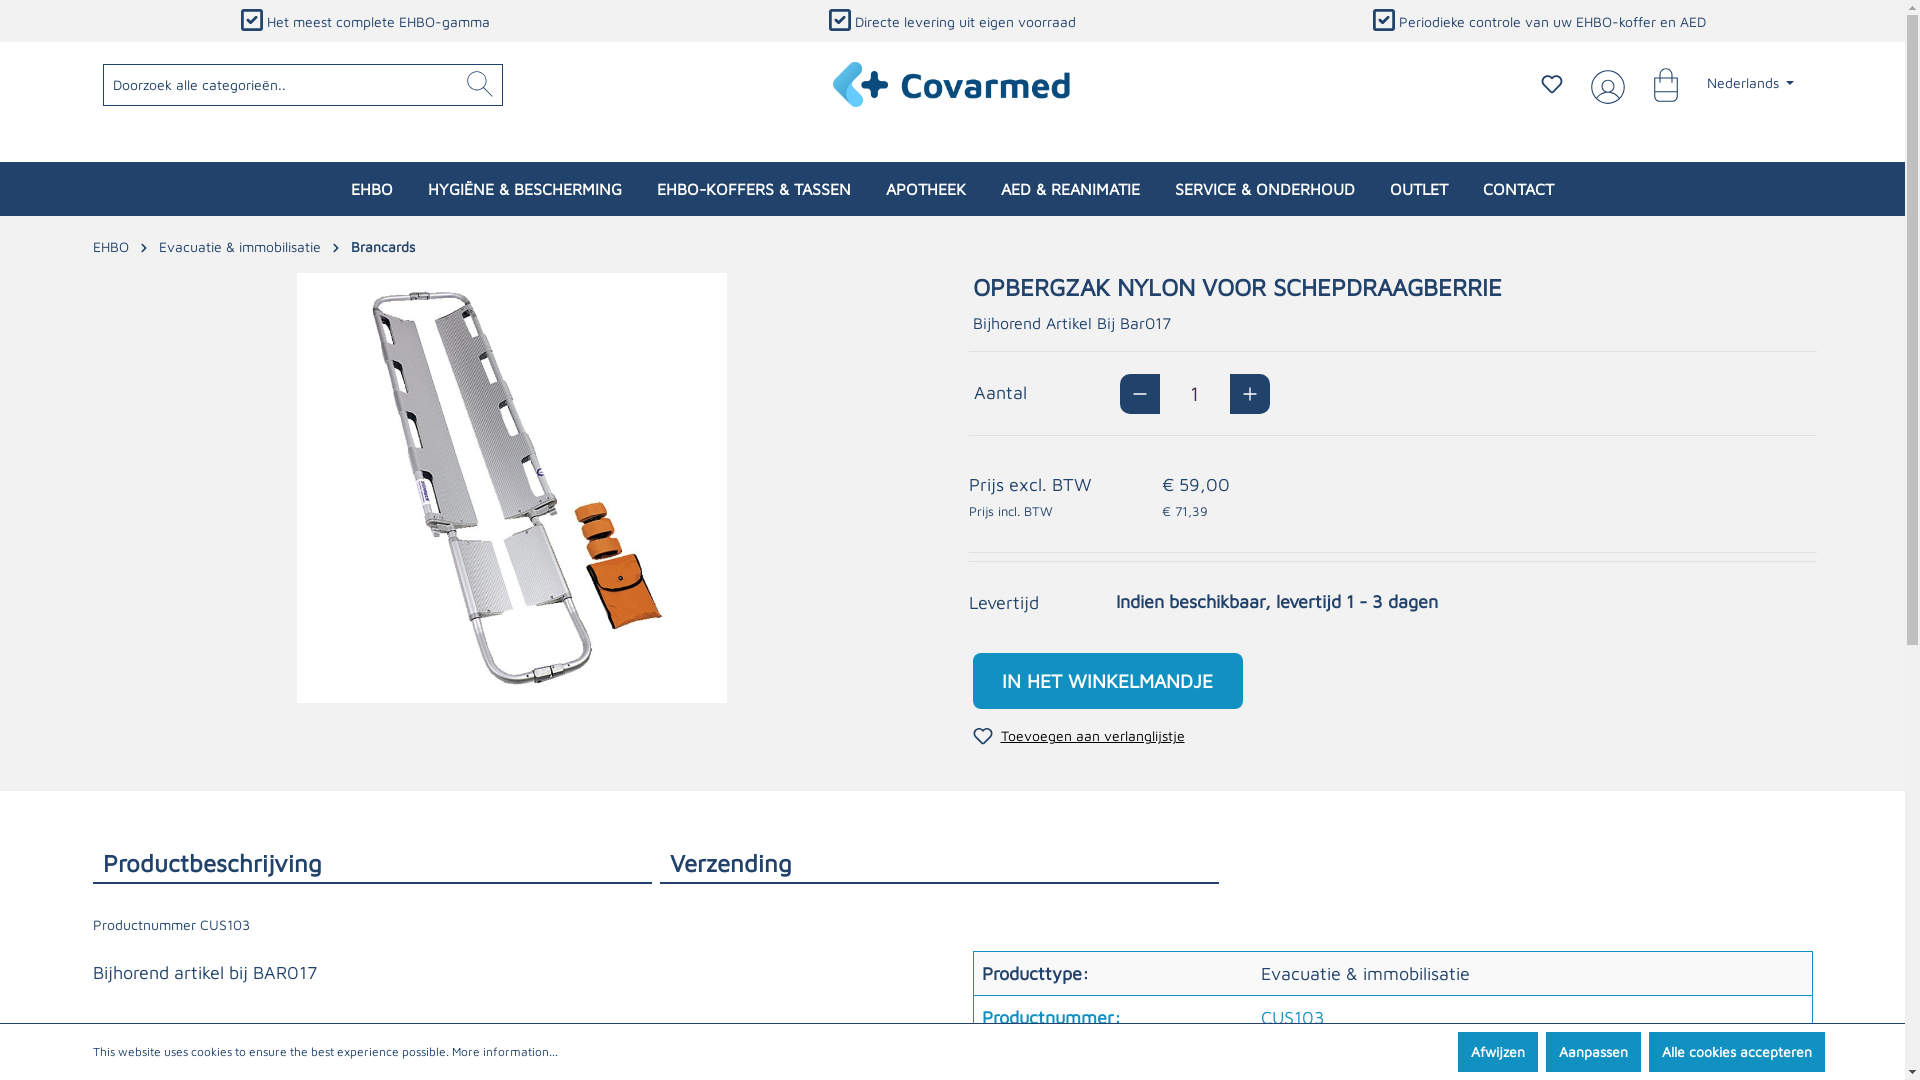  What do you see at coordinates (1078, 736) in the screenshot?
I see `Toevoegen aan verlanglijstje` at bounding box center [1078, 736].